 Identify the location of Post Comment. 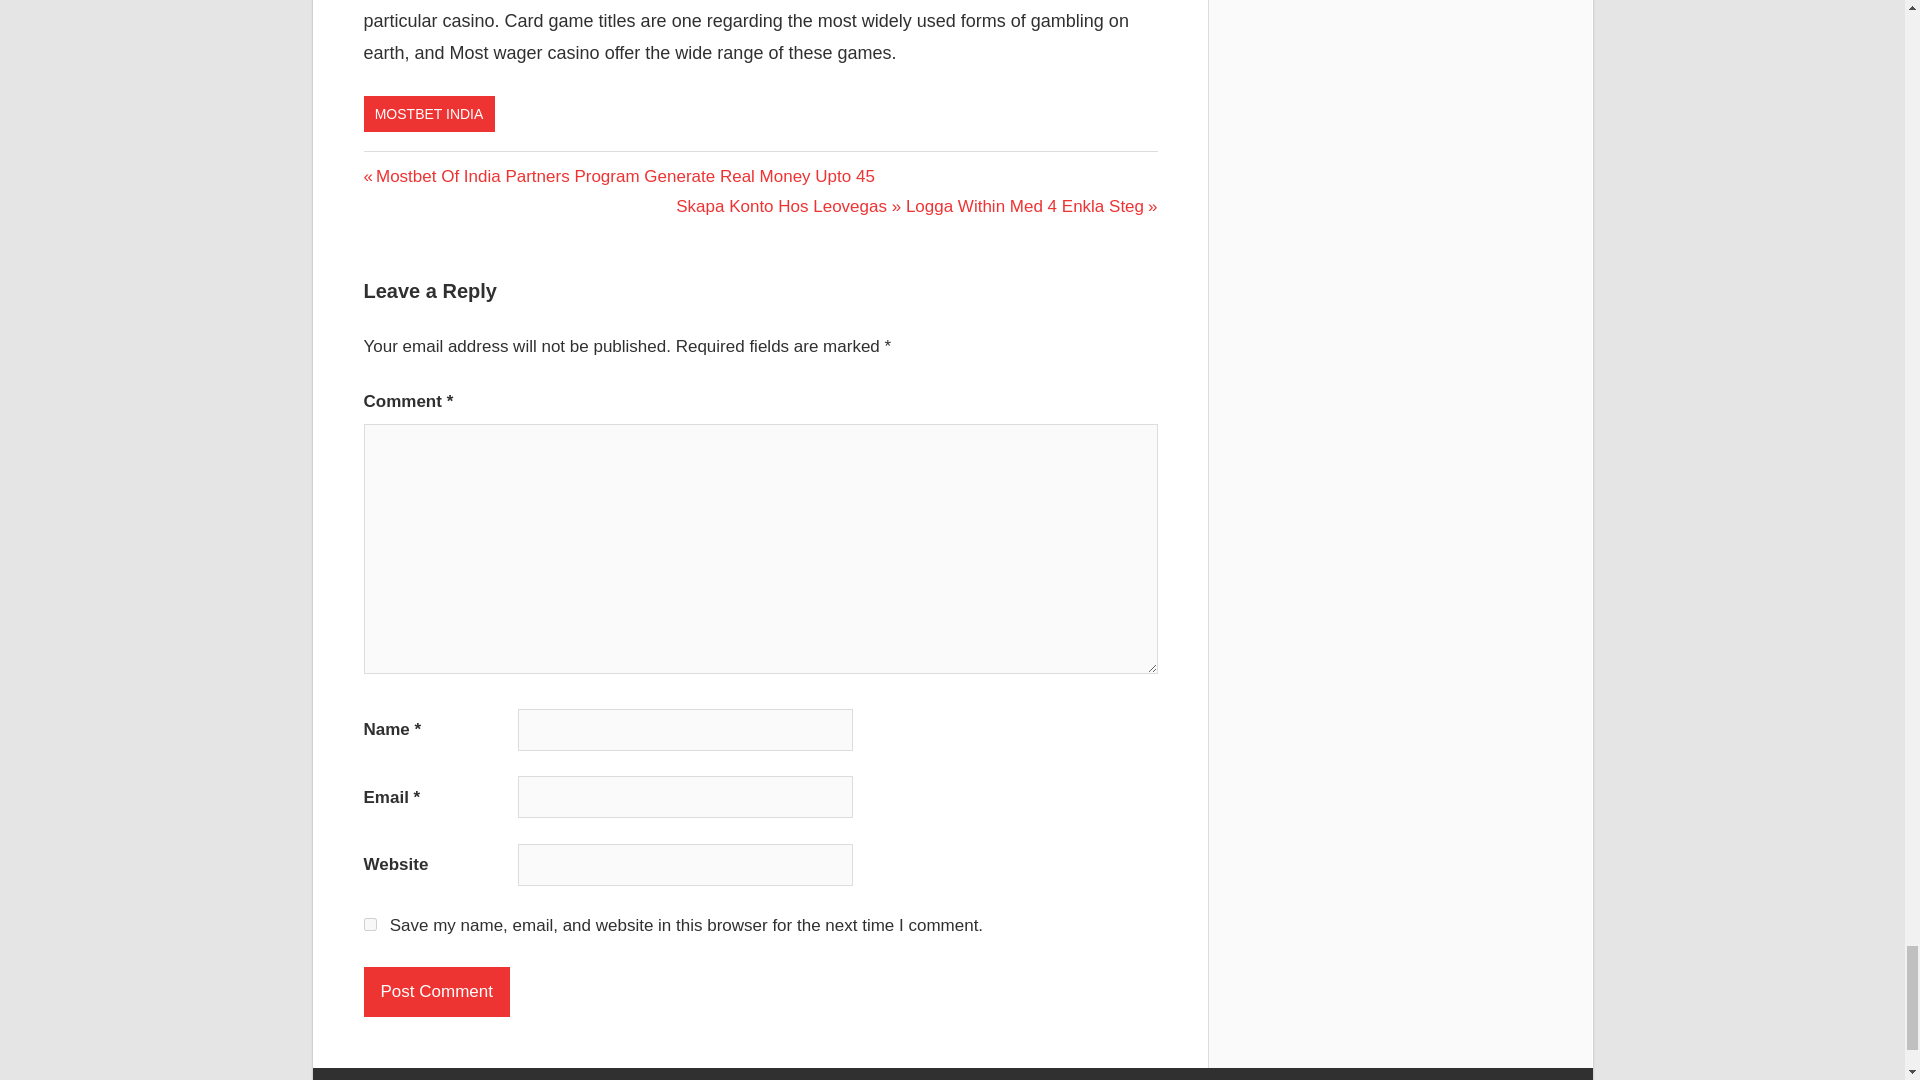
(437, 992).